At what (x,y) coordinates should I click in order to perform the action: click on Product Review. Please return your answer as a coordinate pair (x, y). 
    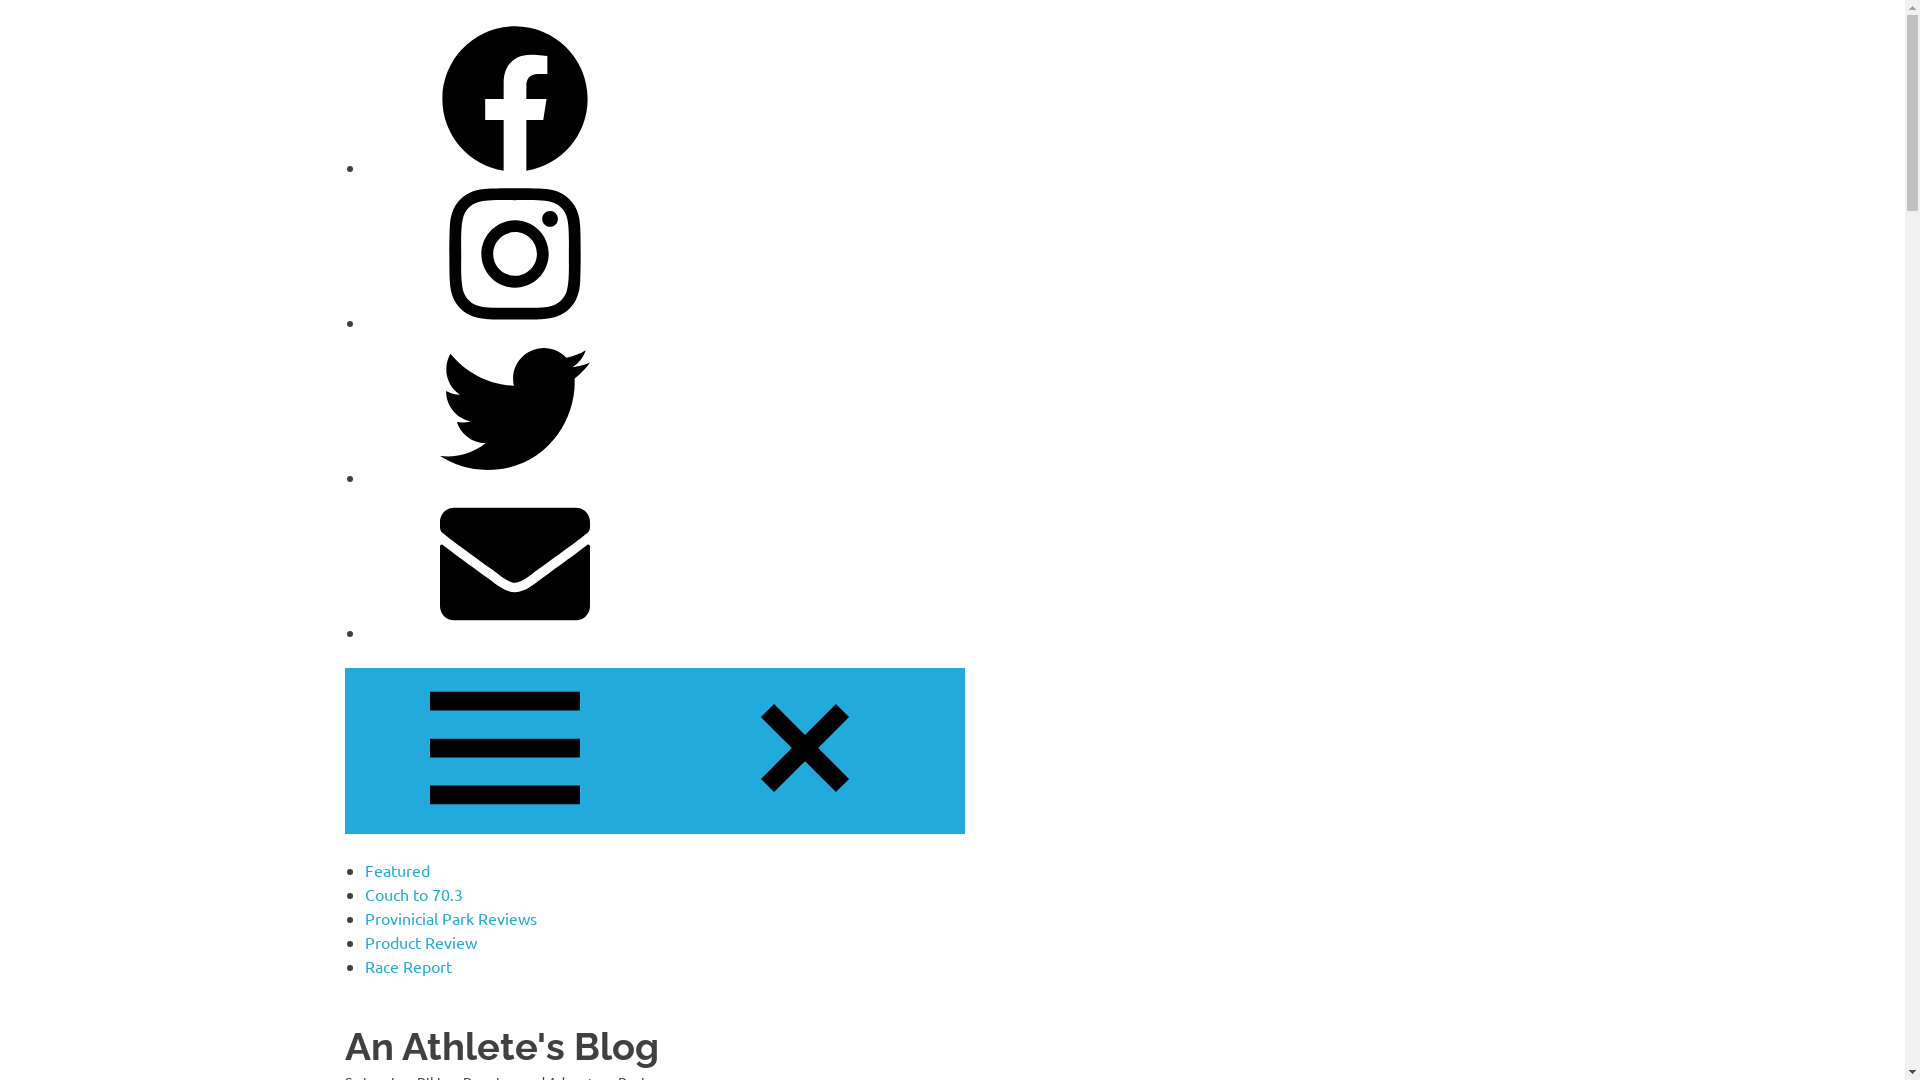
    Looking at the image, I should click on (420, 942).